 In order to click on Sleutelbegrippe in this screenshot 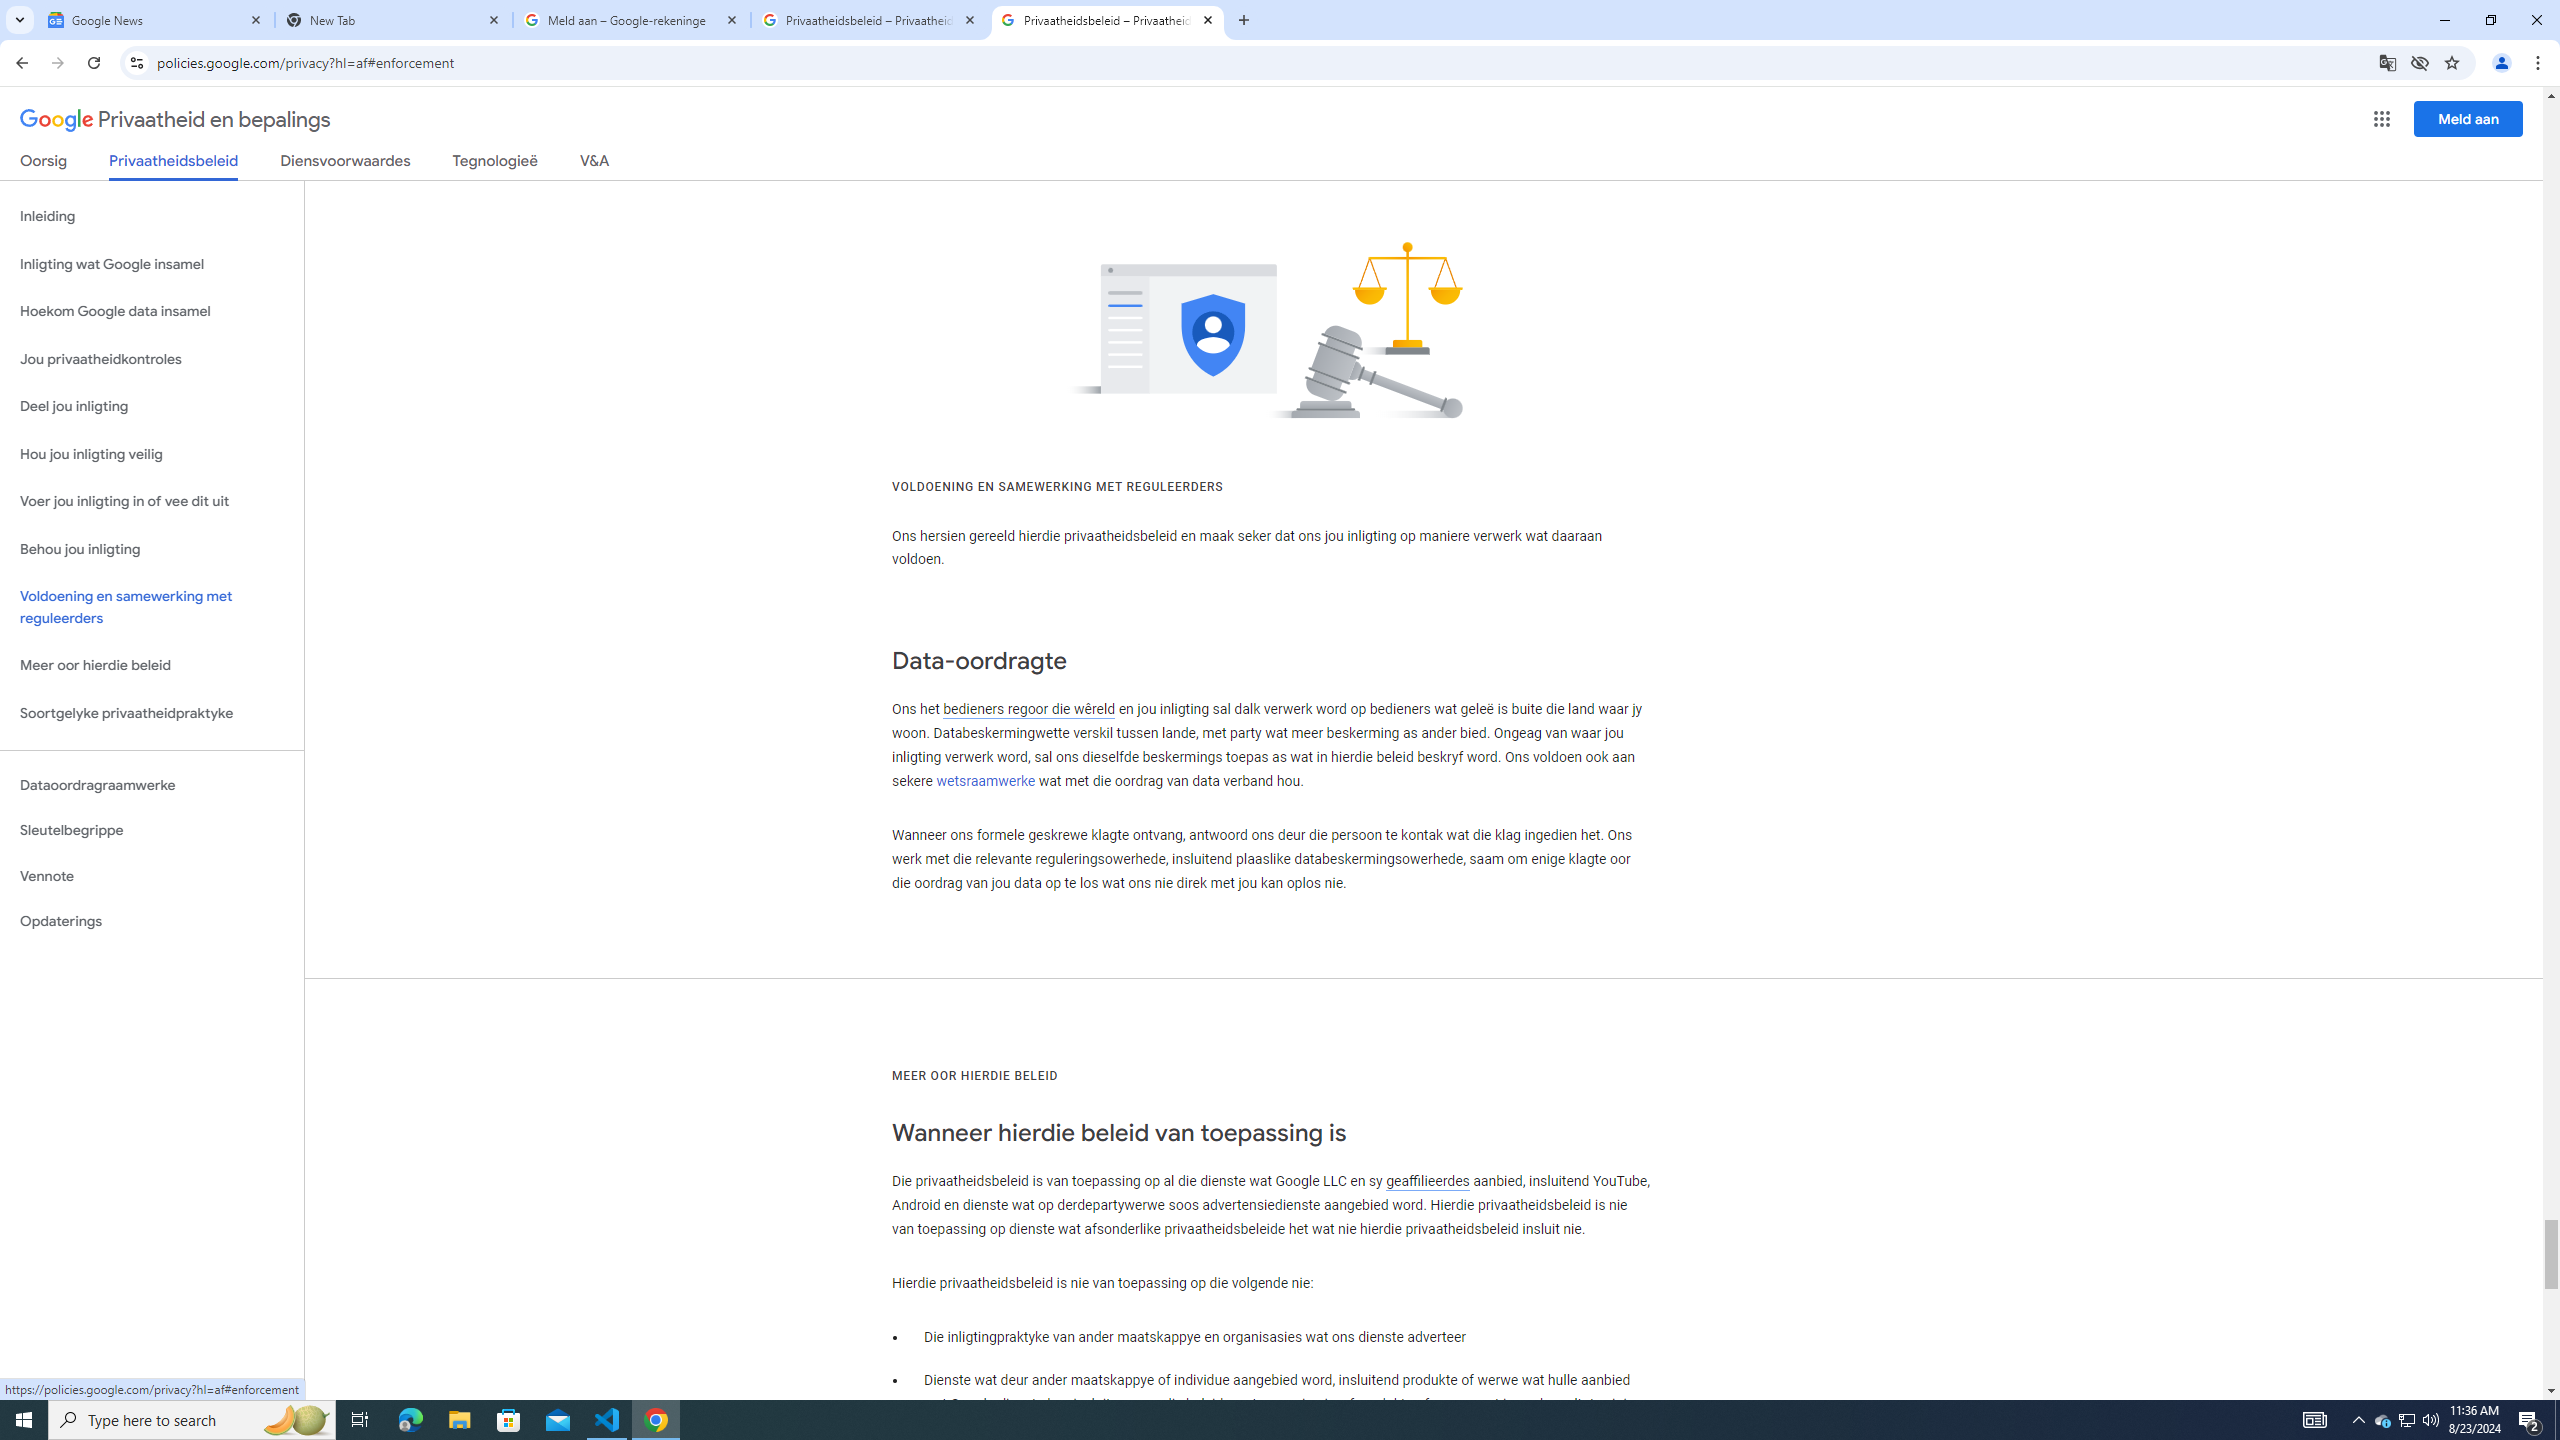, I will do `click(152, 830)`.